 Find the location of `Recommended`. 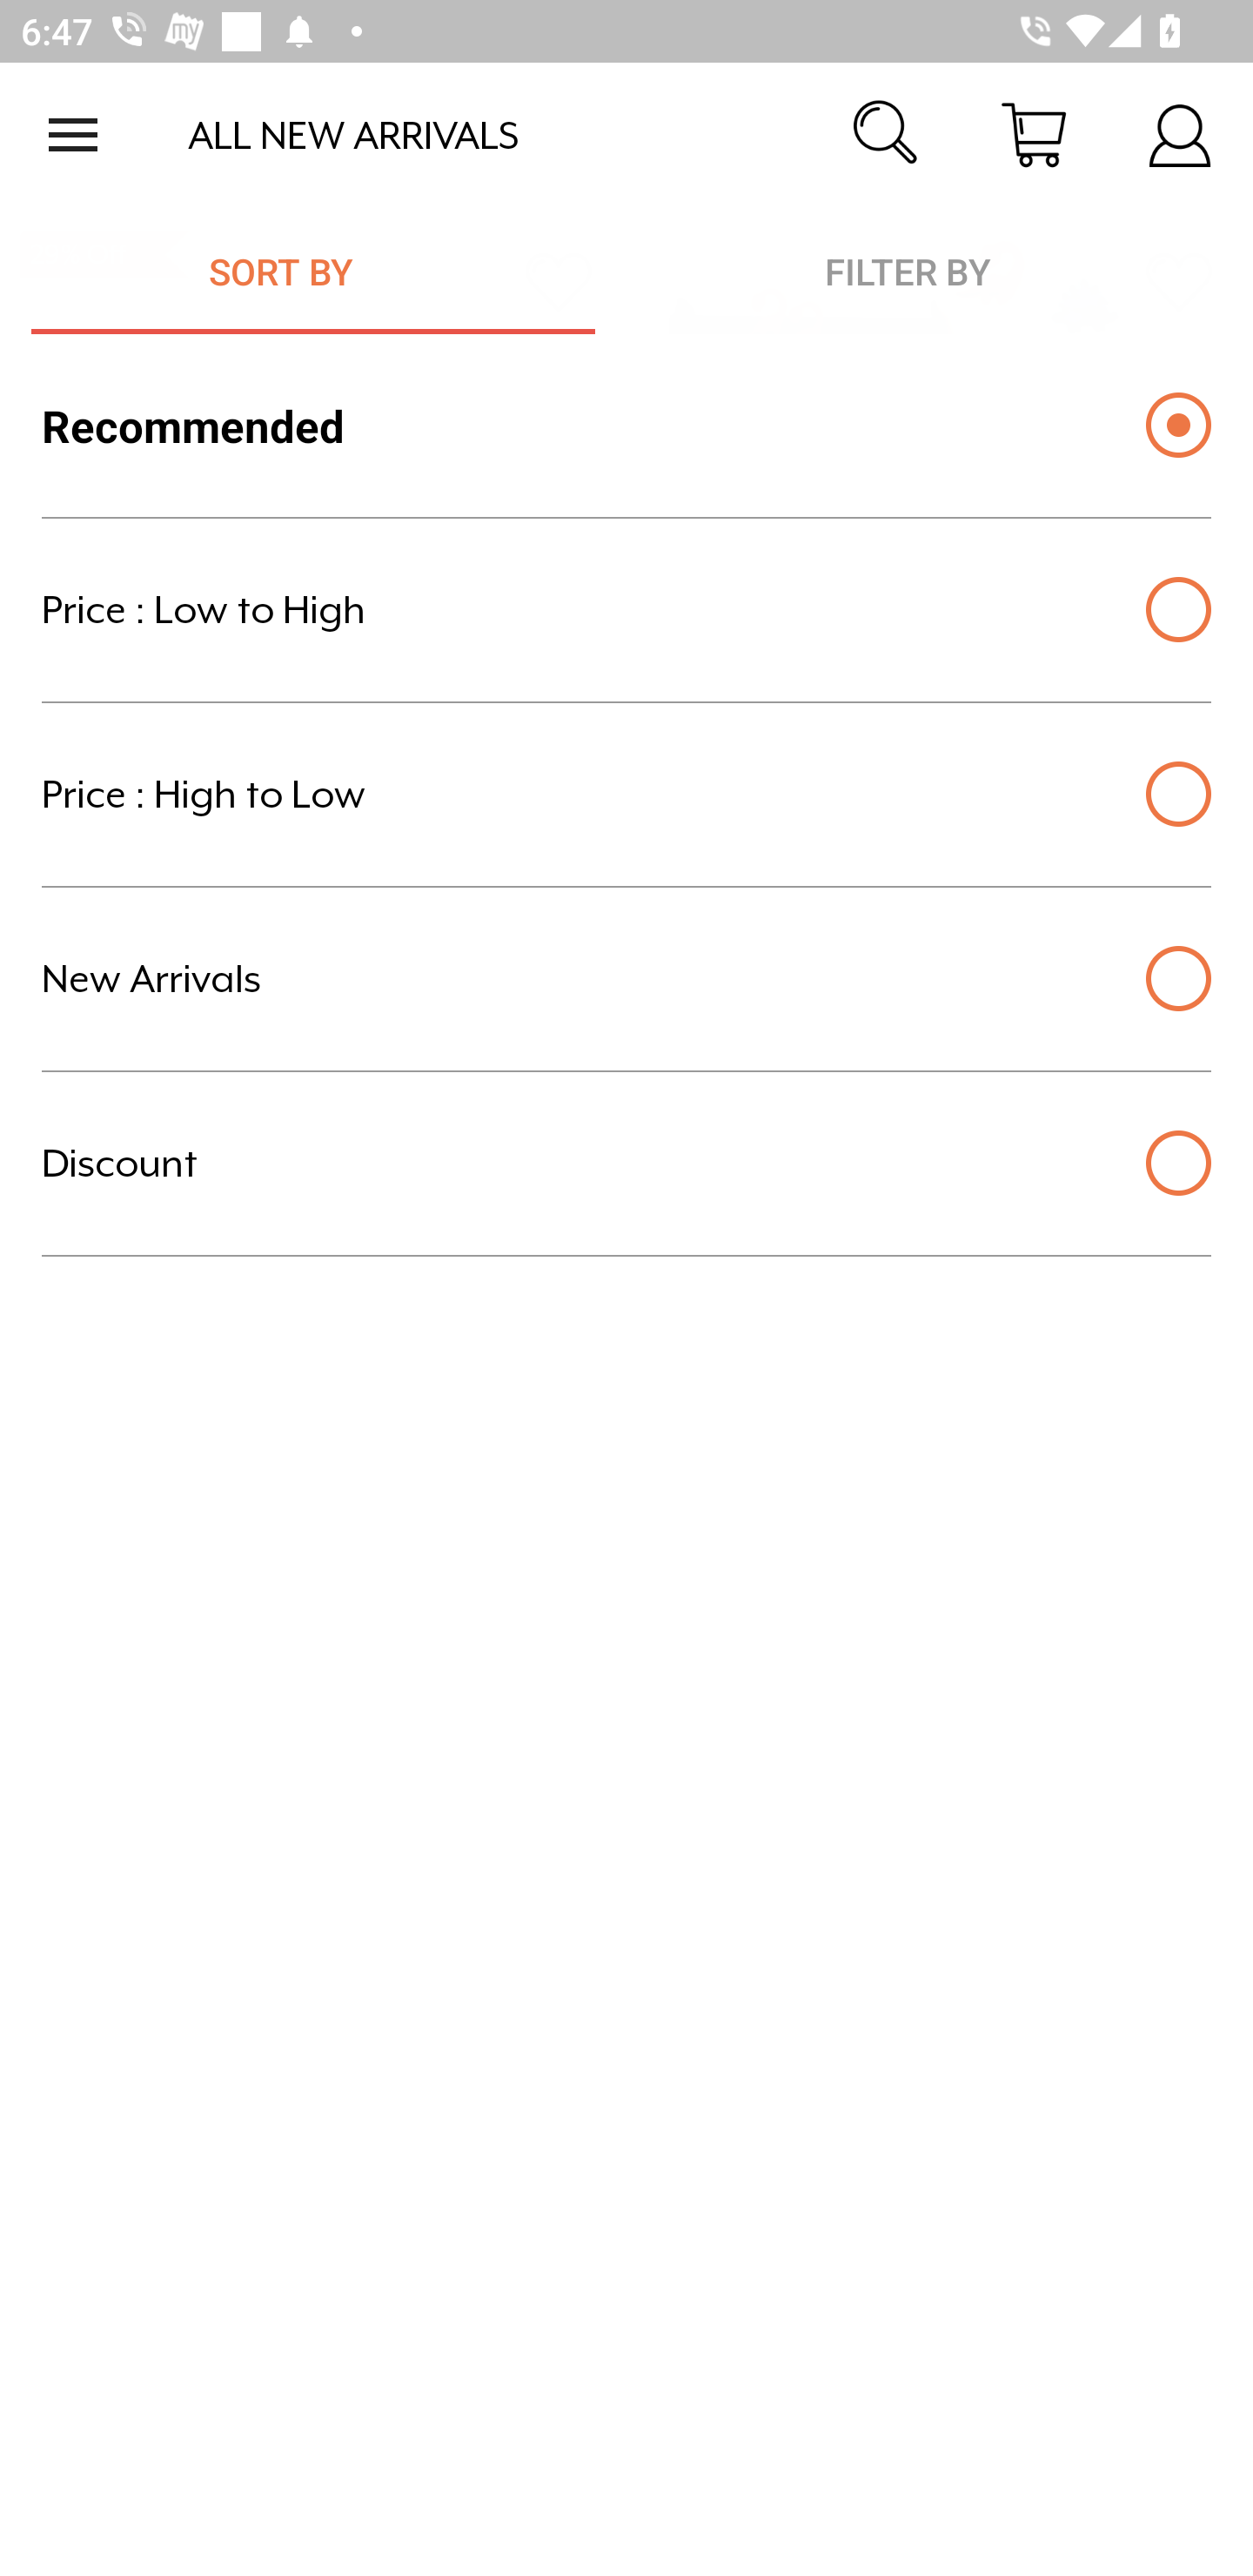

Recommended is located at coordinates (626, 426).